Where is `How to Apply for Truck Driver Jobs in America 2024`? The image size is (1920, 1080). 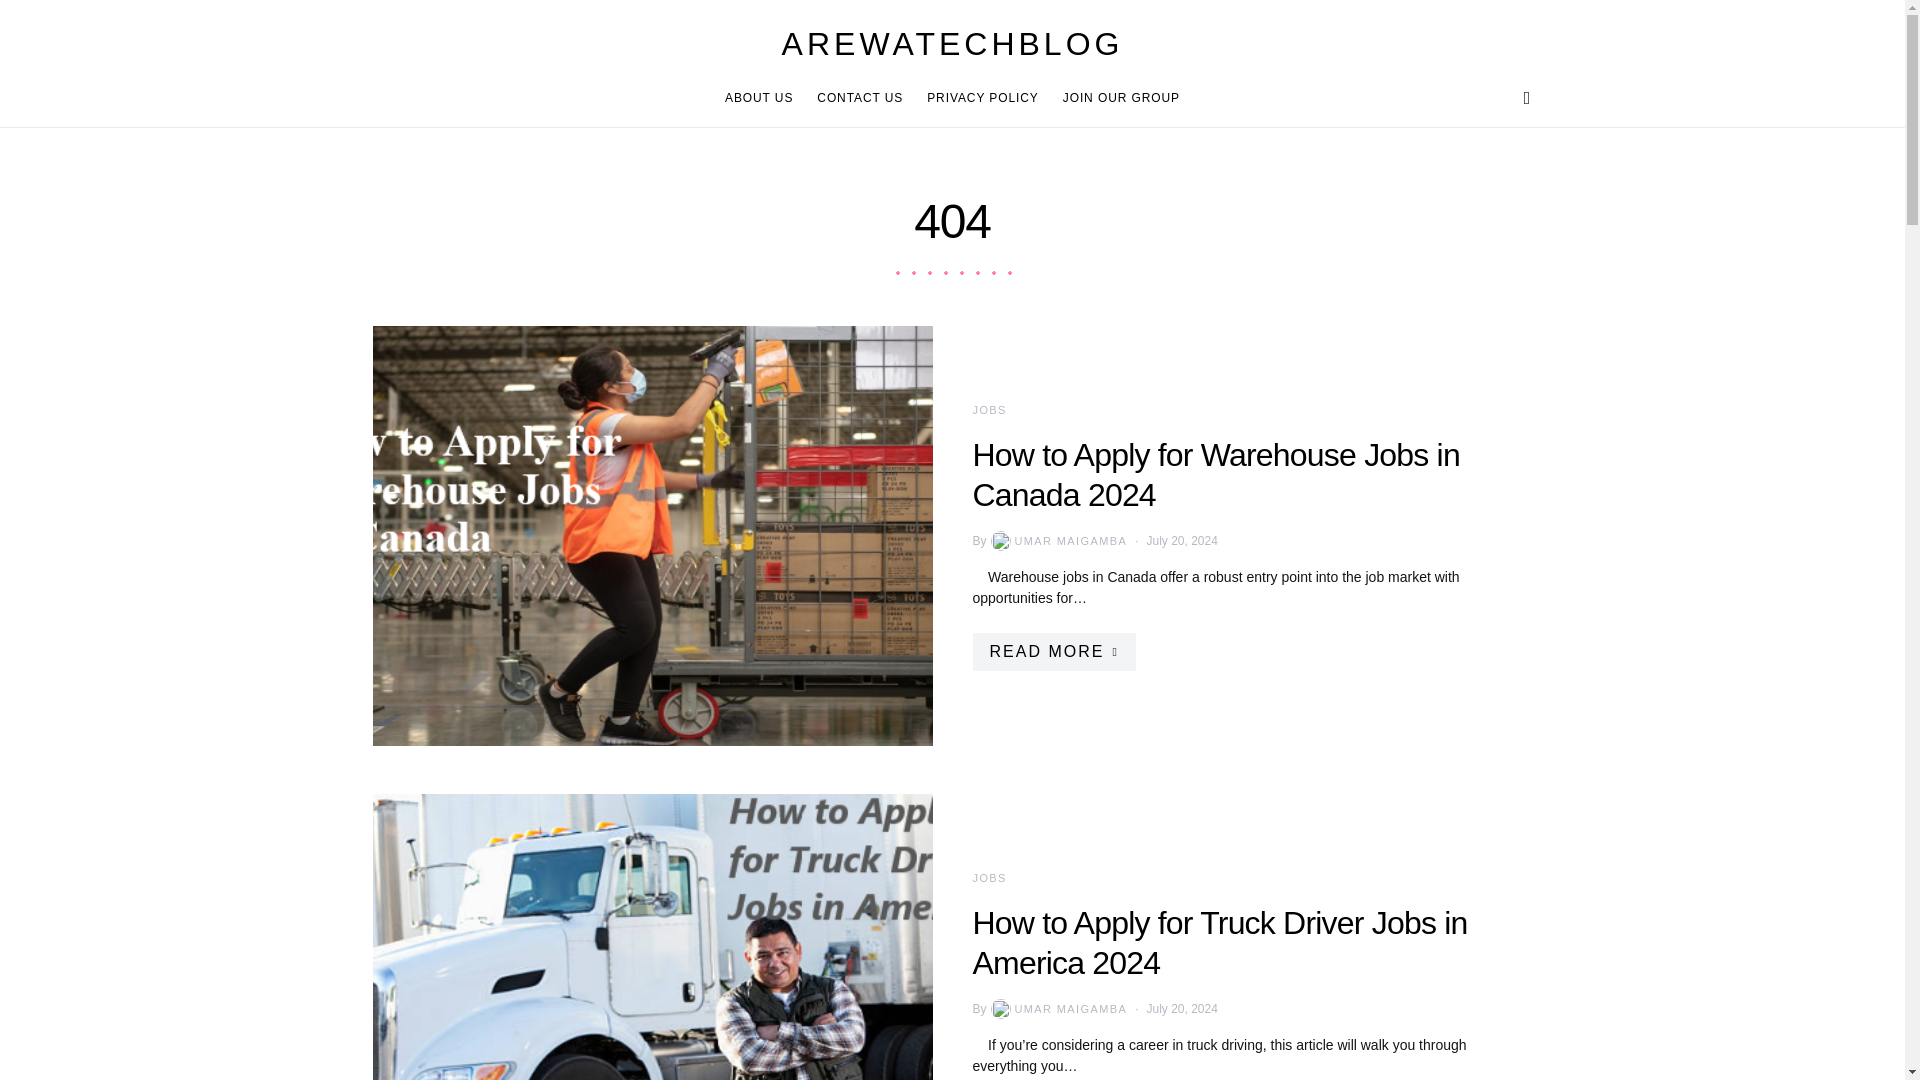
How to Apply for Truck Driver Jobs in America 2024 is located at coordinates (1218, 942).